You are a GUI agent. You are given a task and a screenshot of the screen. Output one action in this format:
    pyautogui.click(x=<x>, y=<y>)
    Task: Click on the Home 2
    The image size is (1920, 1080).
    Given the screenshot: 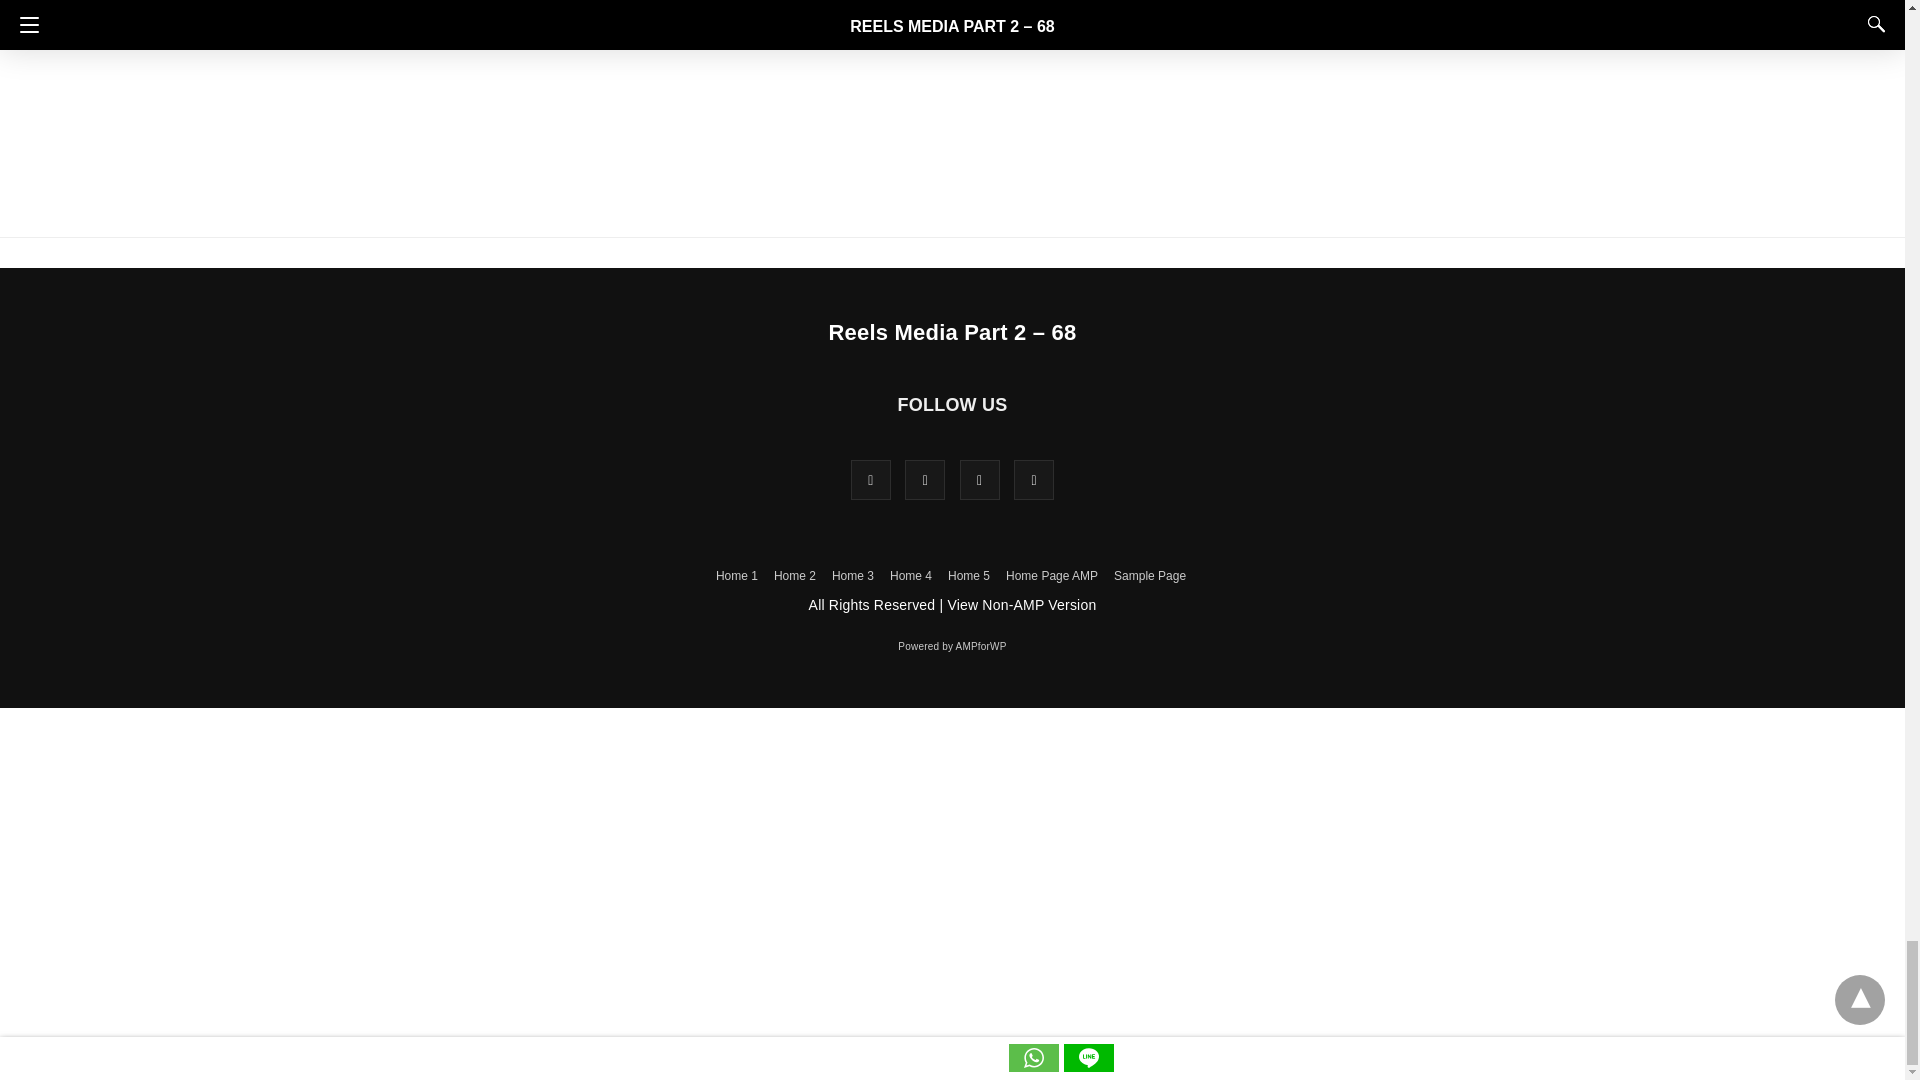 What is the action you would take?
    pyautogui.click(x=794, y=576)
    